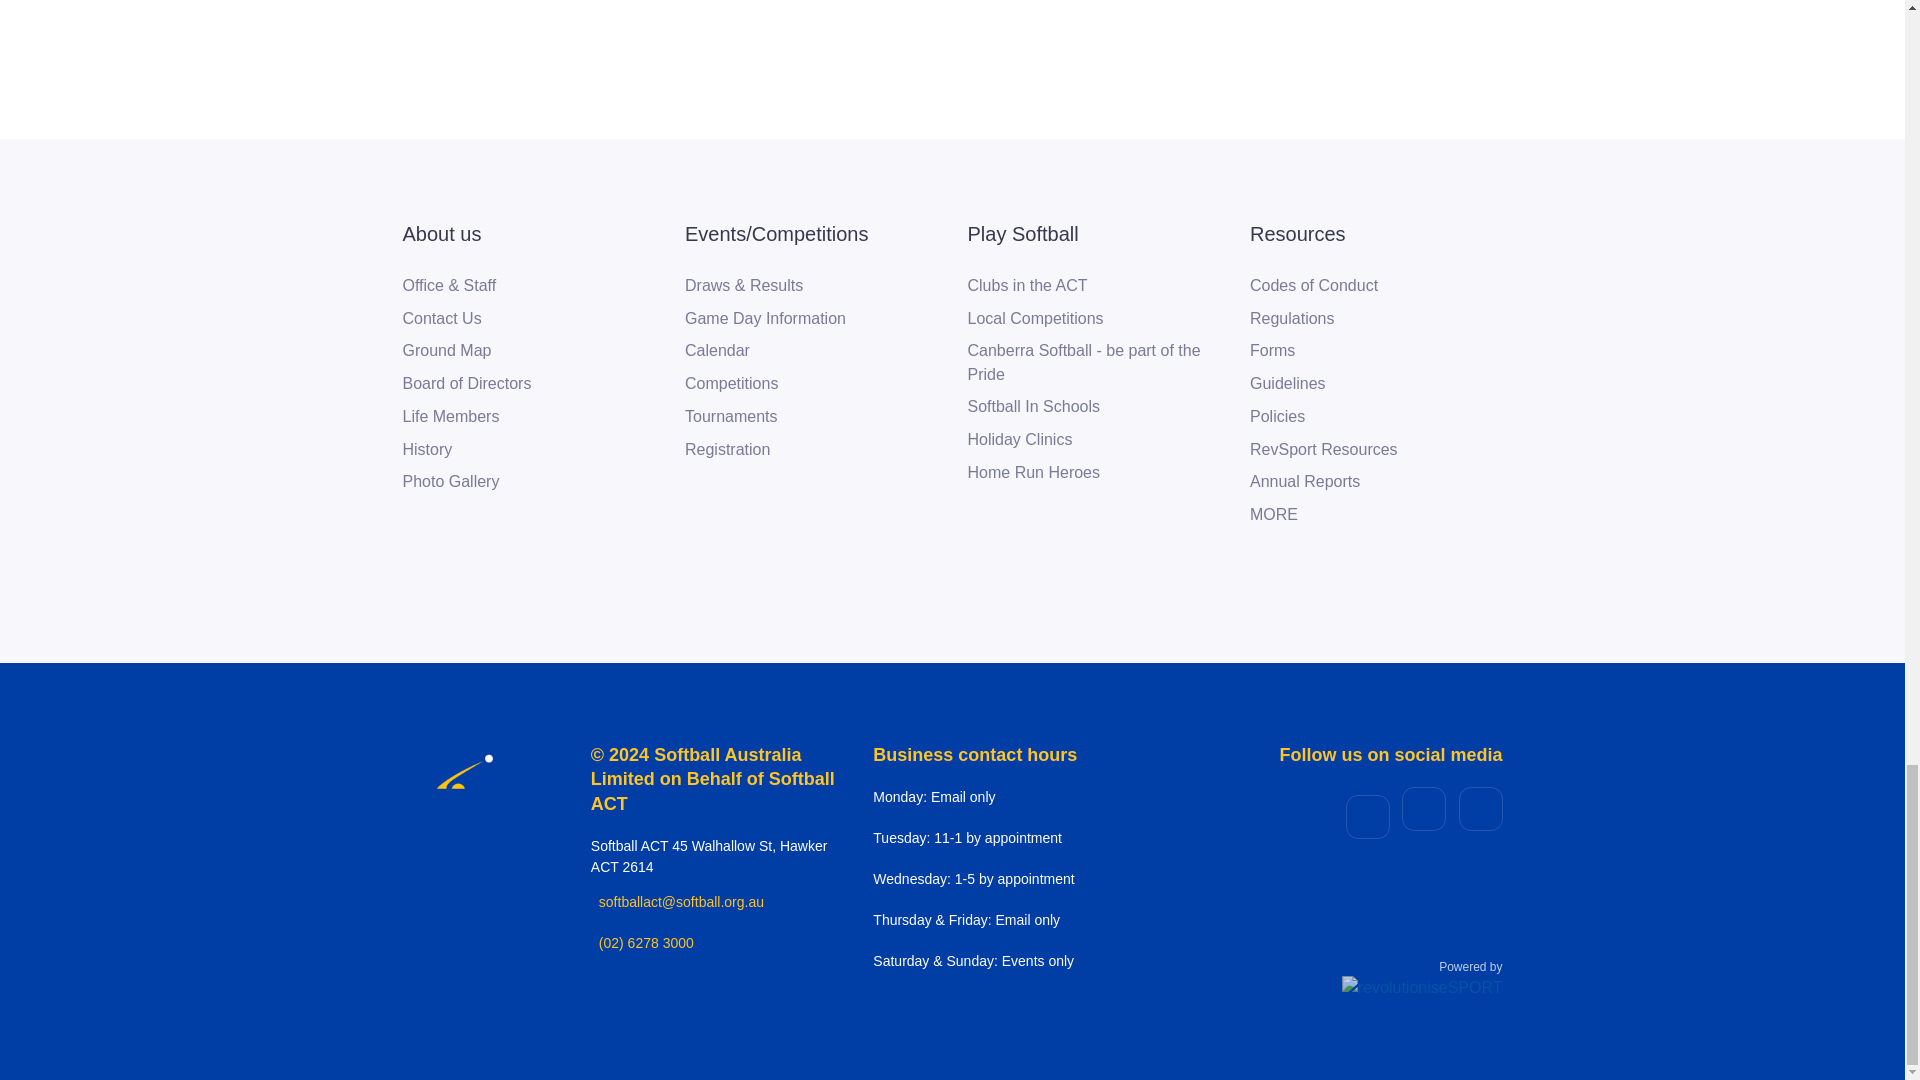  I want to click on Opens in new window, so click(426, 450).